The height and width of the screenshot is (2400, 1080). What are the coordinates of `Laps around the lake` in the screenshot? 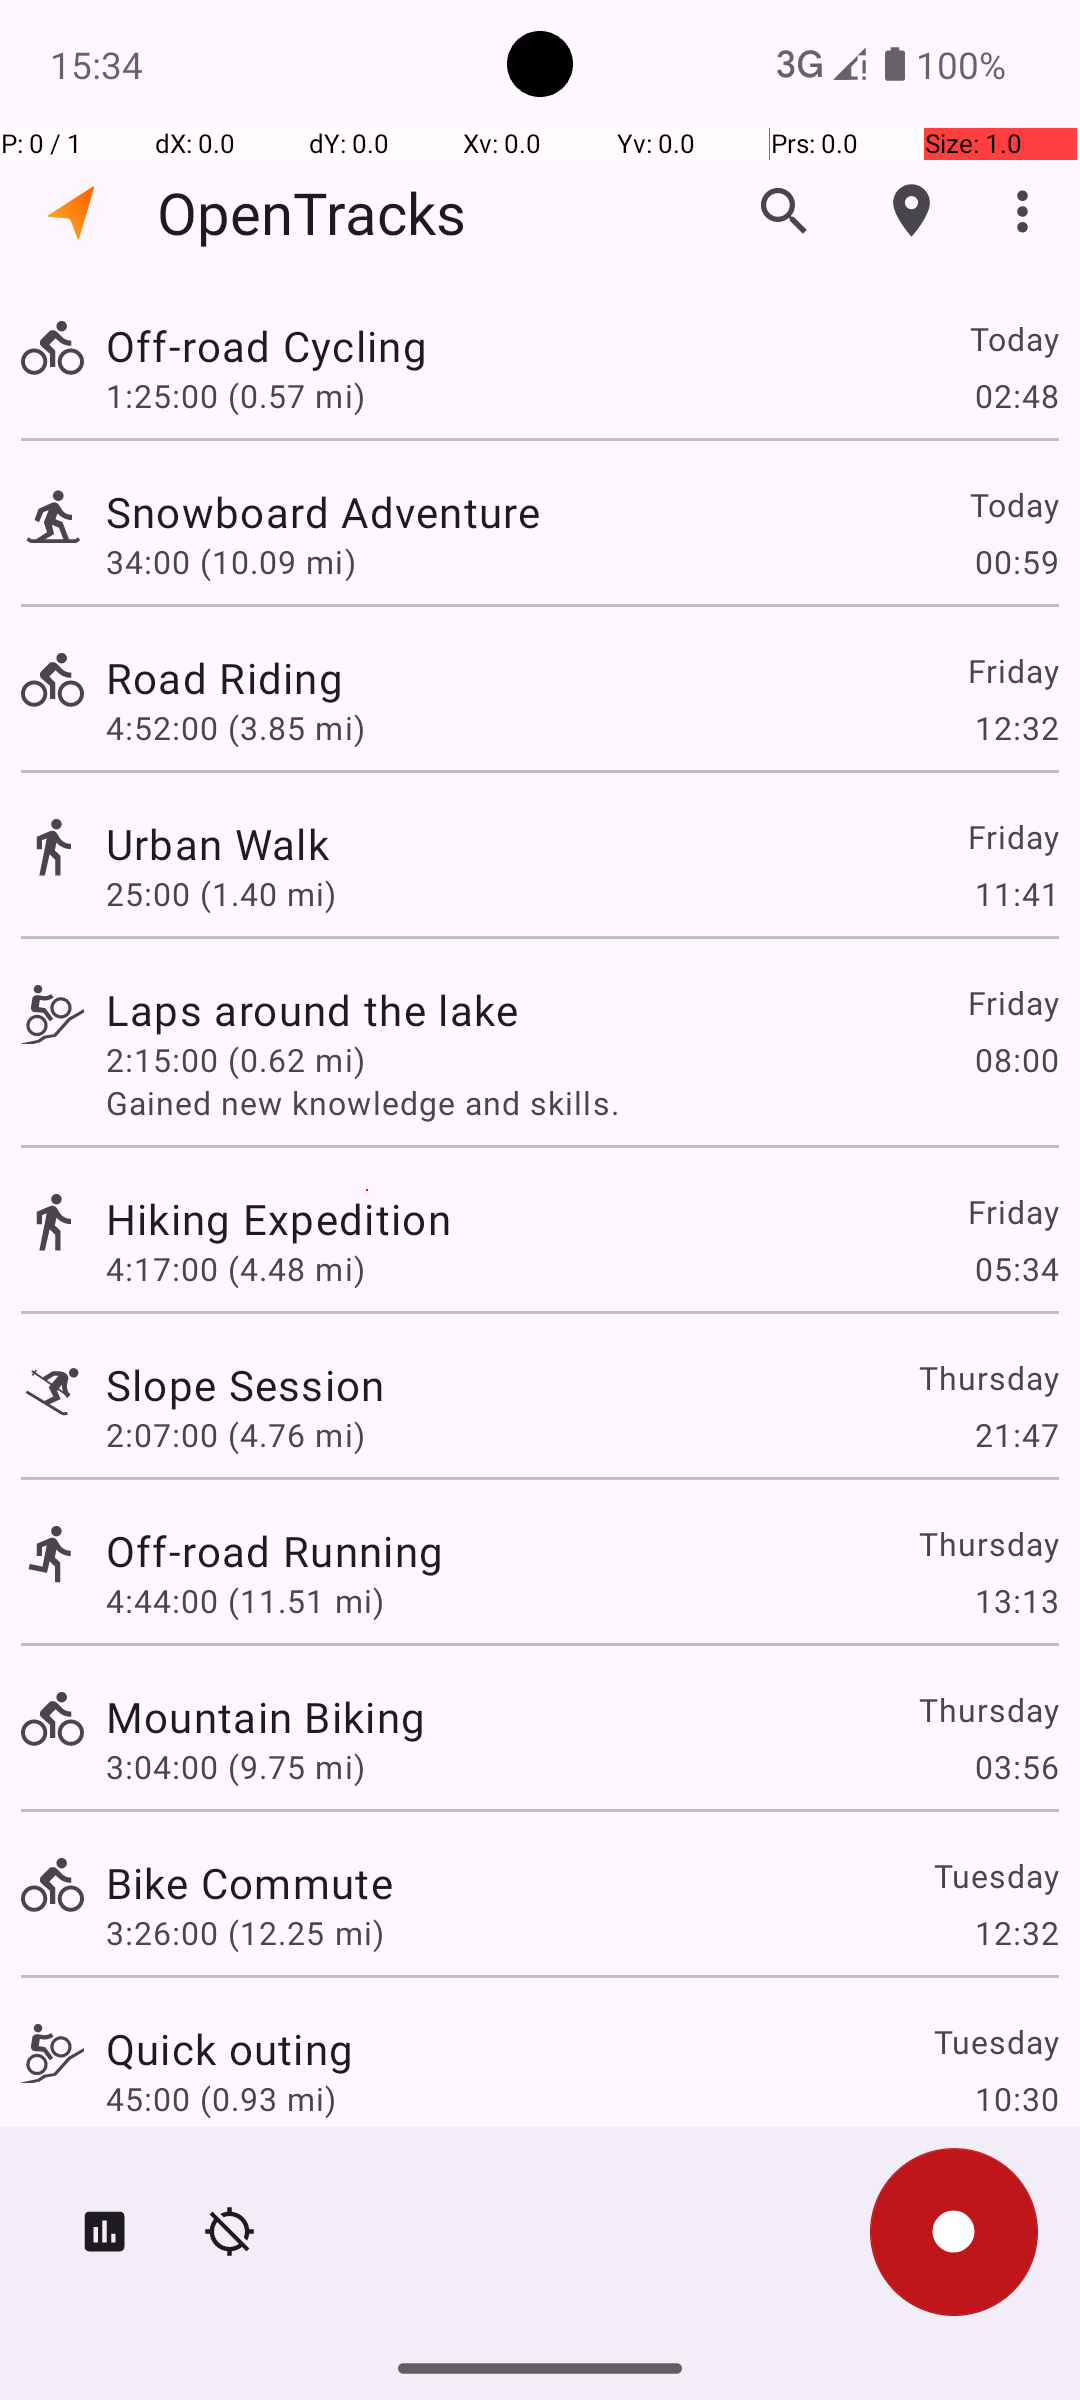 It's located at (312, 1010).